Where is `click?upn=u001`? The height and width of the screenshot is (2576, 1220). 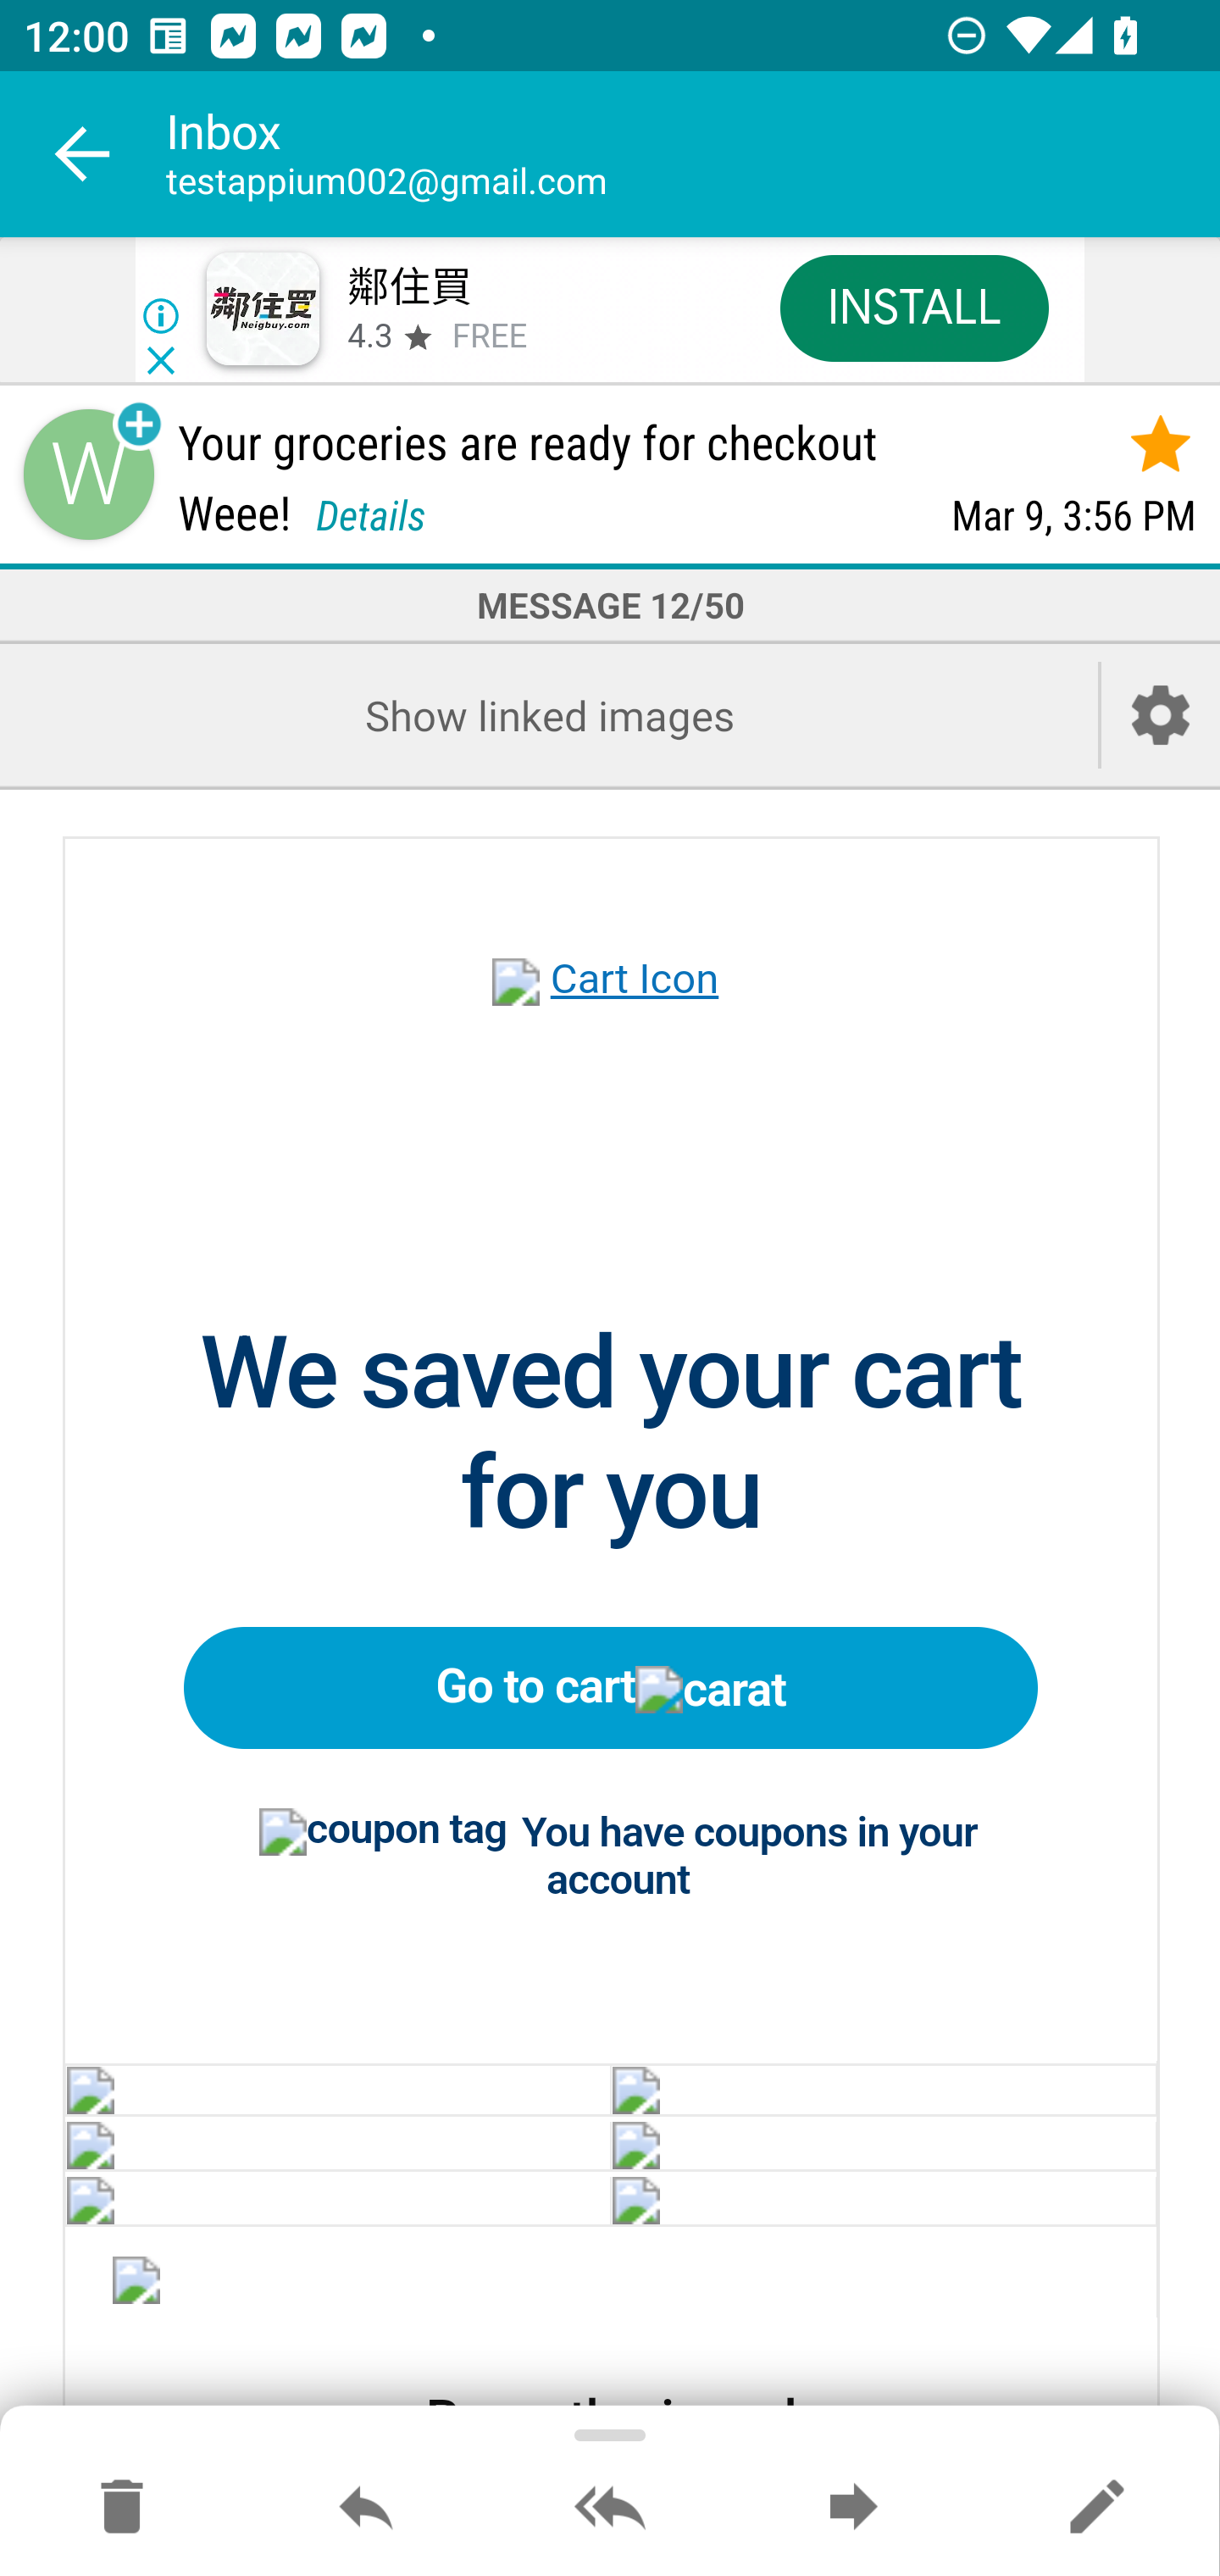
click?upn=u001 is located at coordinates (612, 1017).